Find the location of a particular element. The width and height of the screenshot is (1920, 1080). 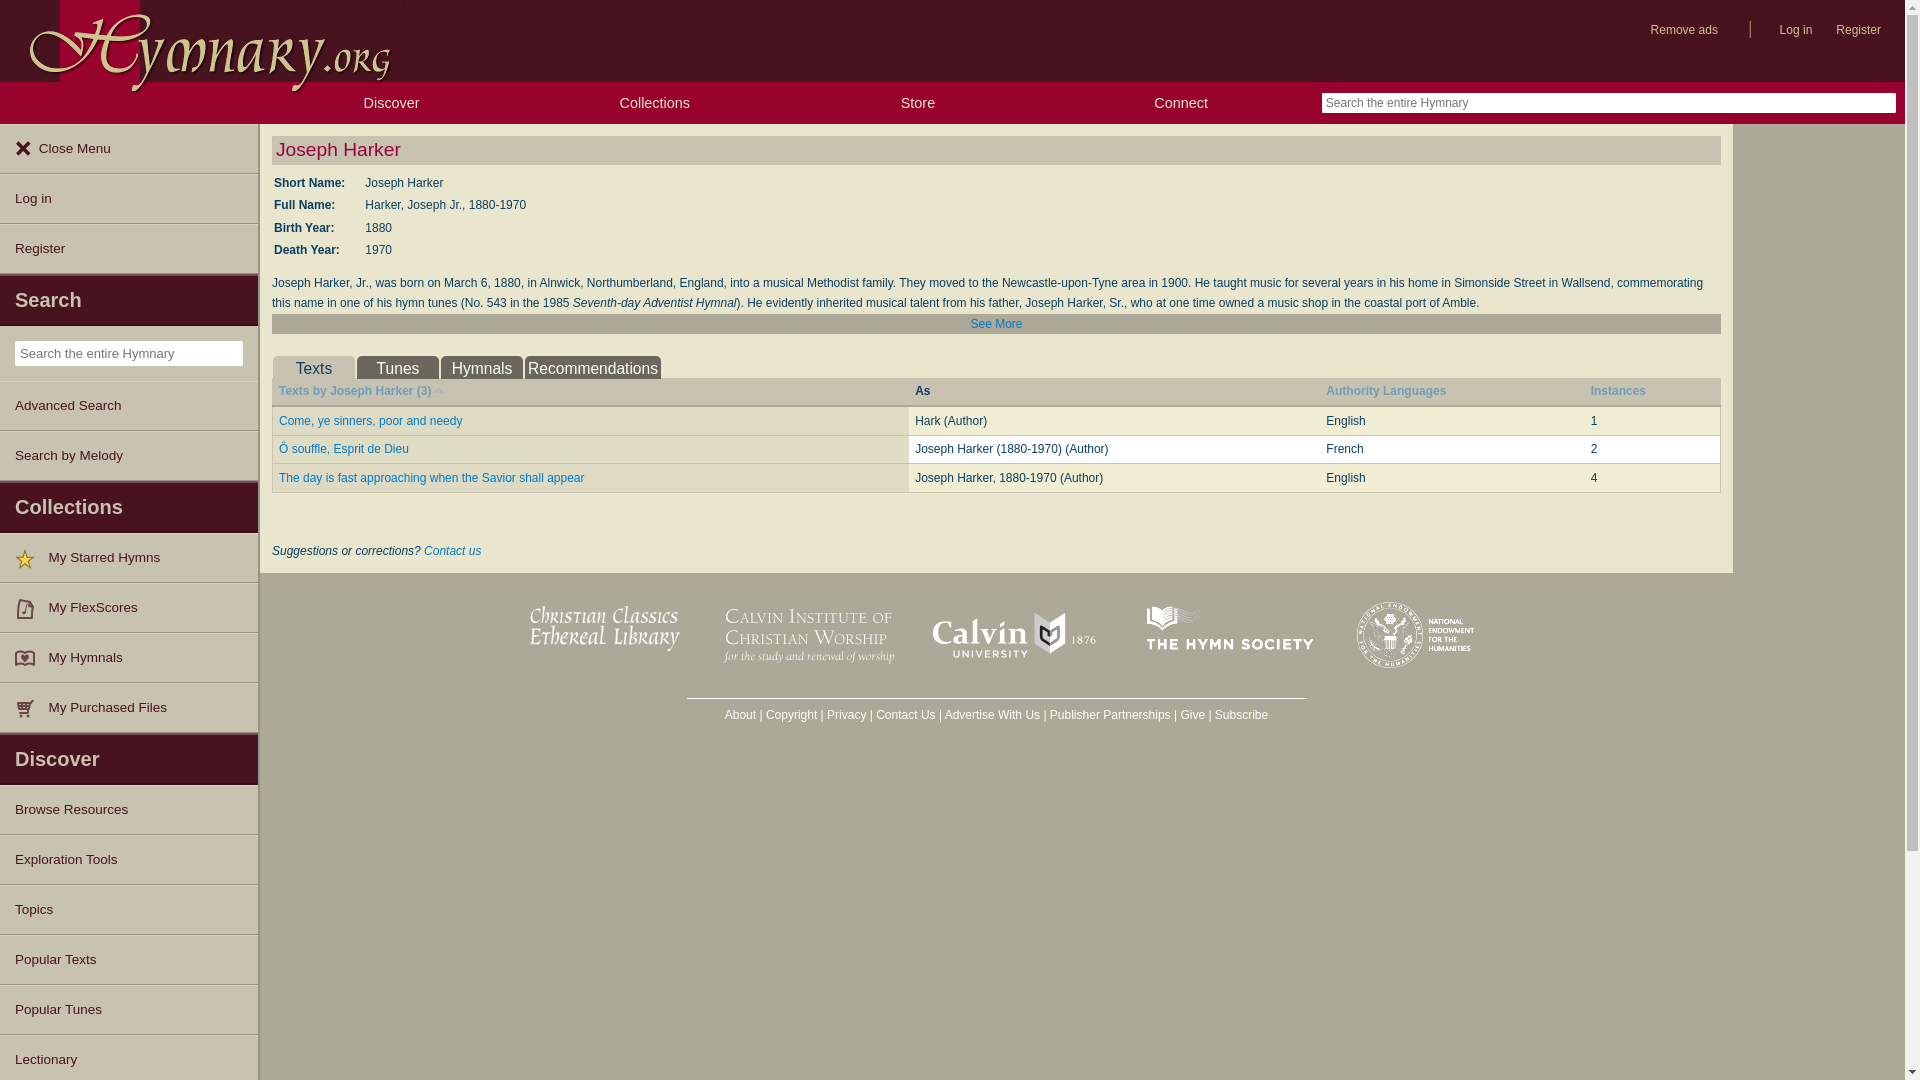

Log in is located at coordinates (128, 198).